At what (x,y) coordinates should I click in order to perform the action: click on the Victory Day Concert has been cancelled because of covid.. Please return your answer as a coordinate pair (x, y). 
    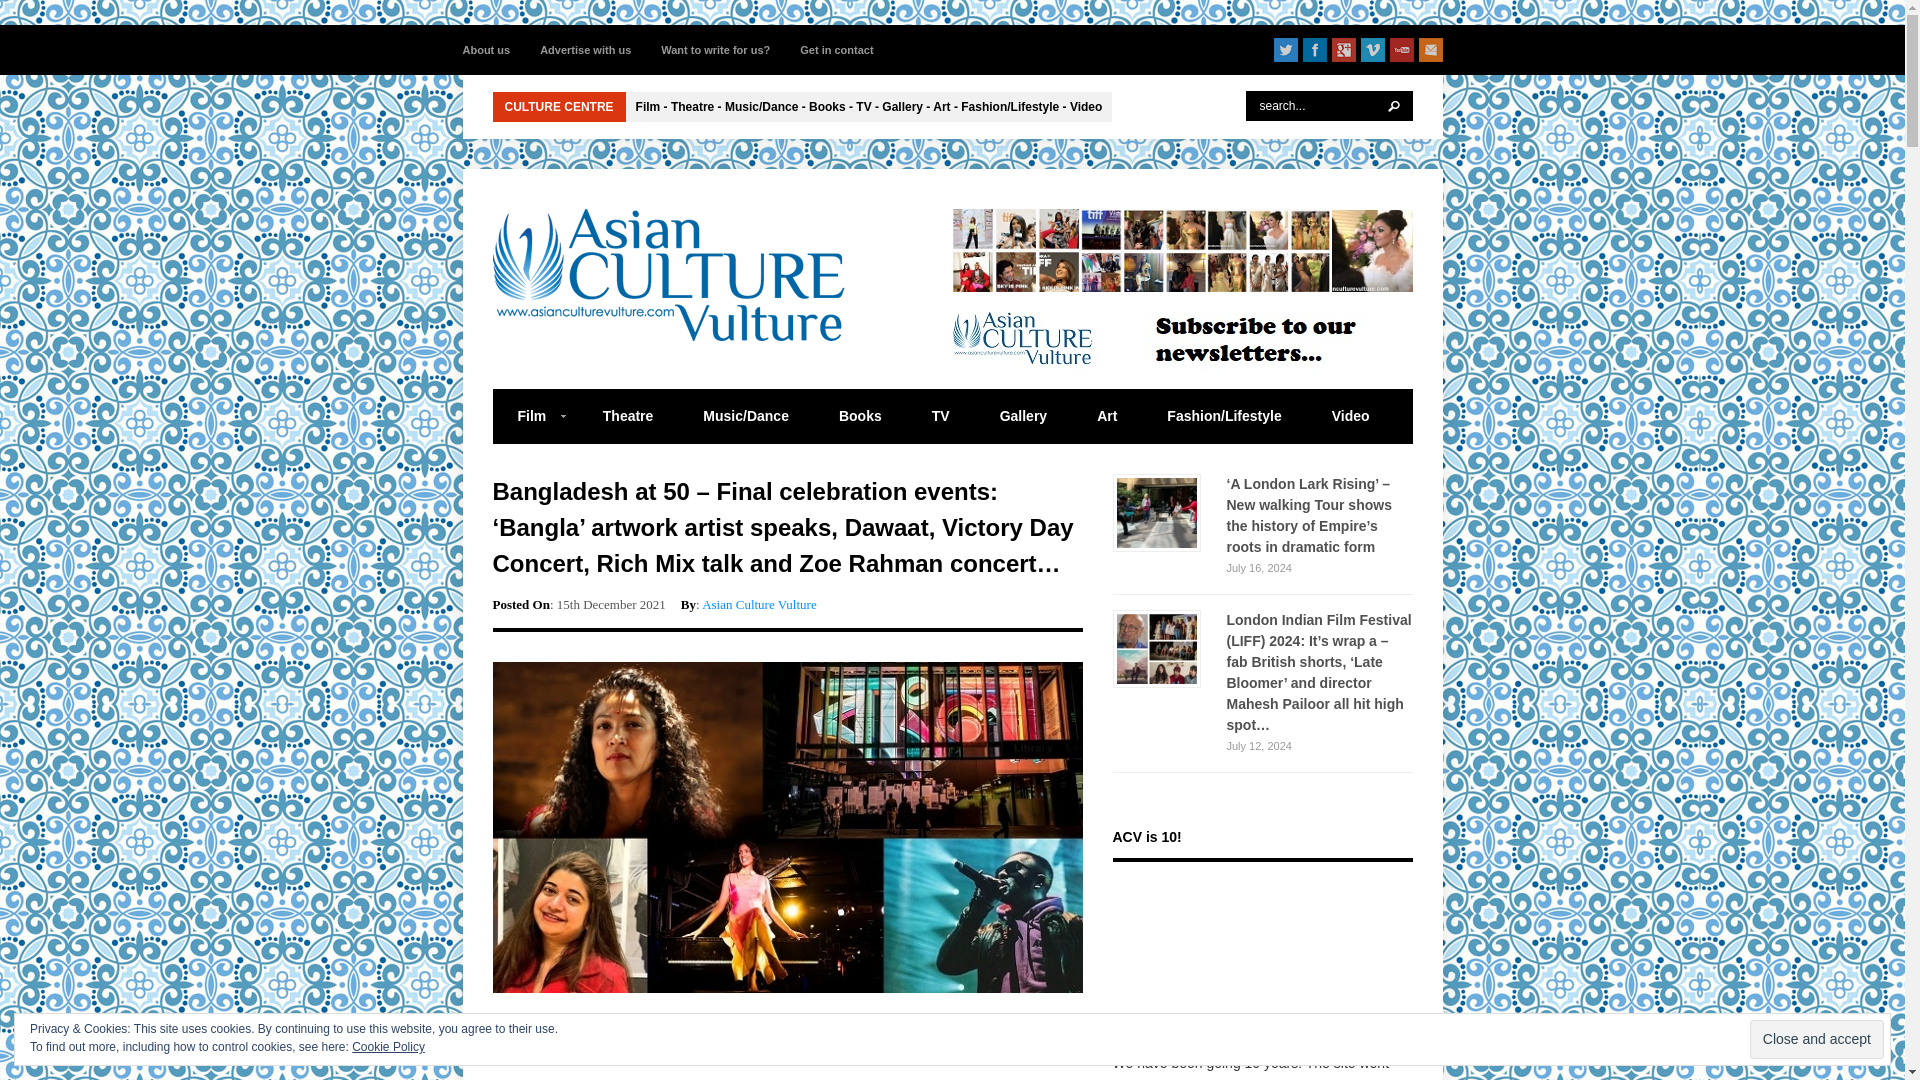
    Looking at the image, I should click on (774, 1048).